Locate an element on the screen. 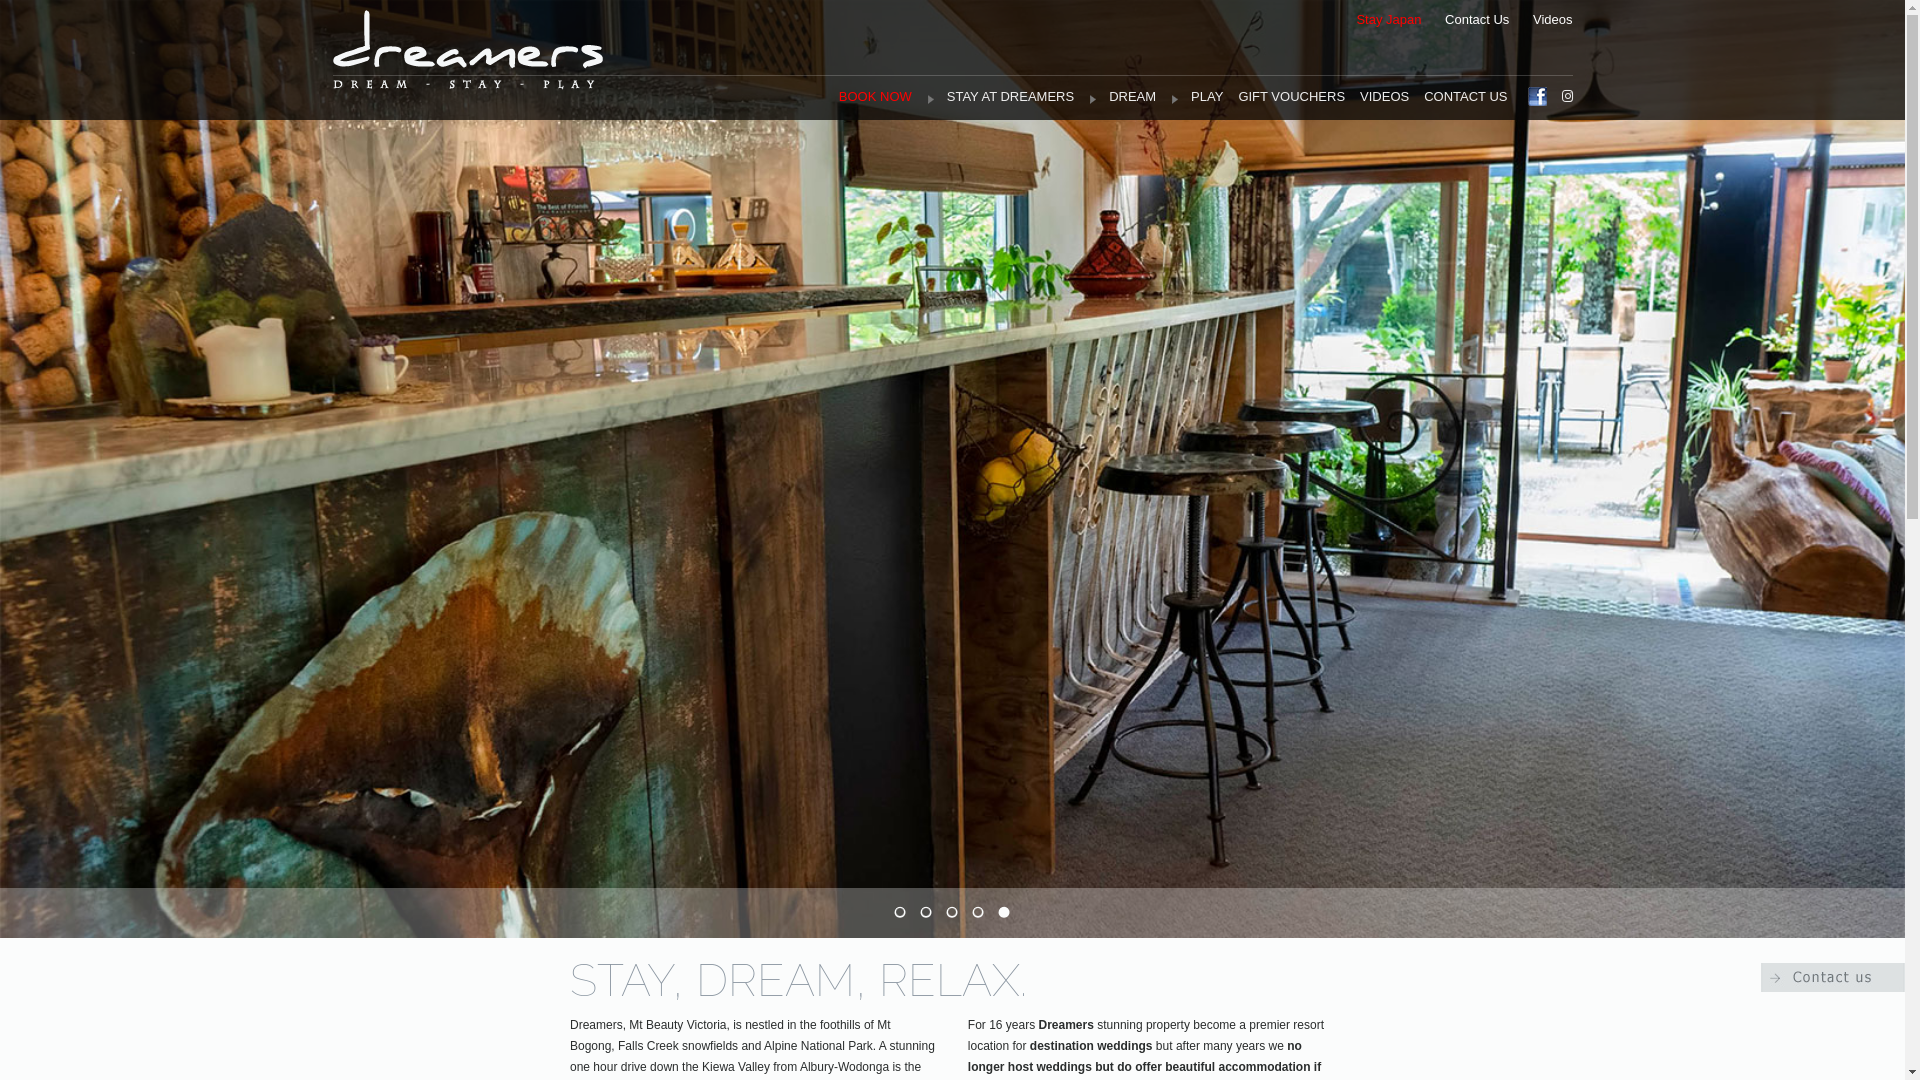  GardenHouse_SON6121 is located at coordinates (952, 469).